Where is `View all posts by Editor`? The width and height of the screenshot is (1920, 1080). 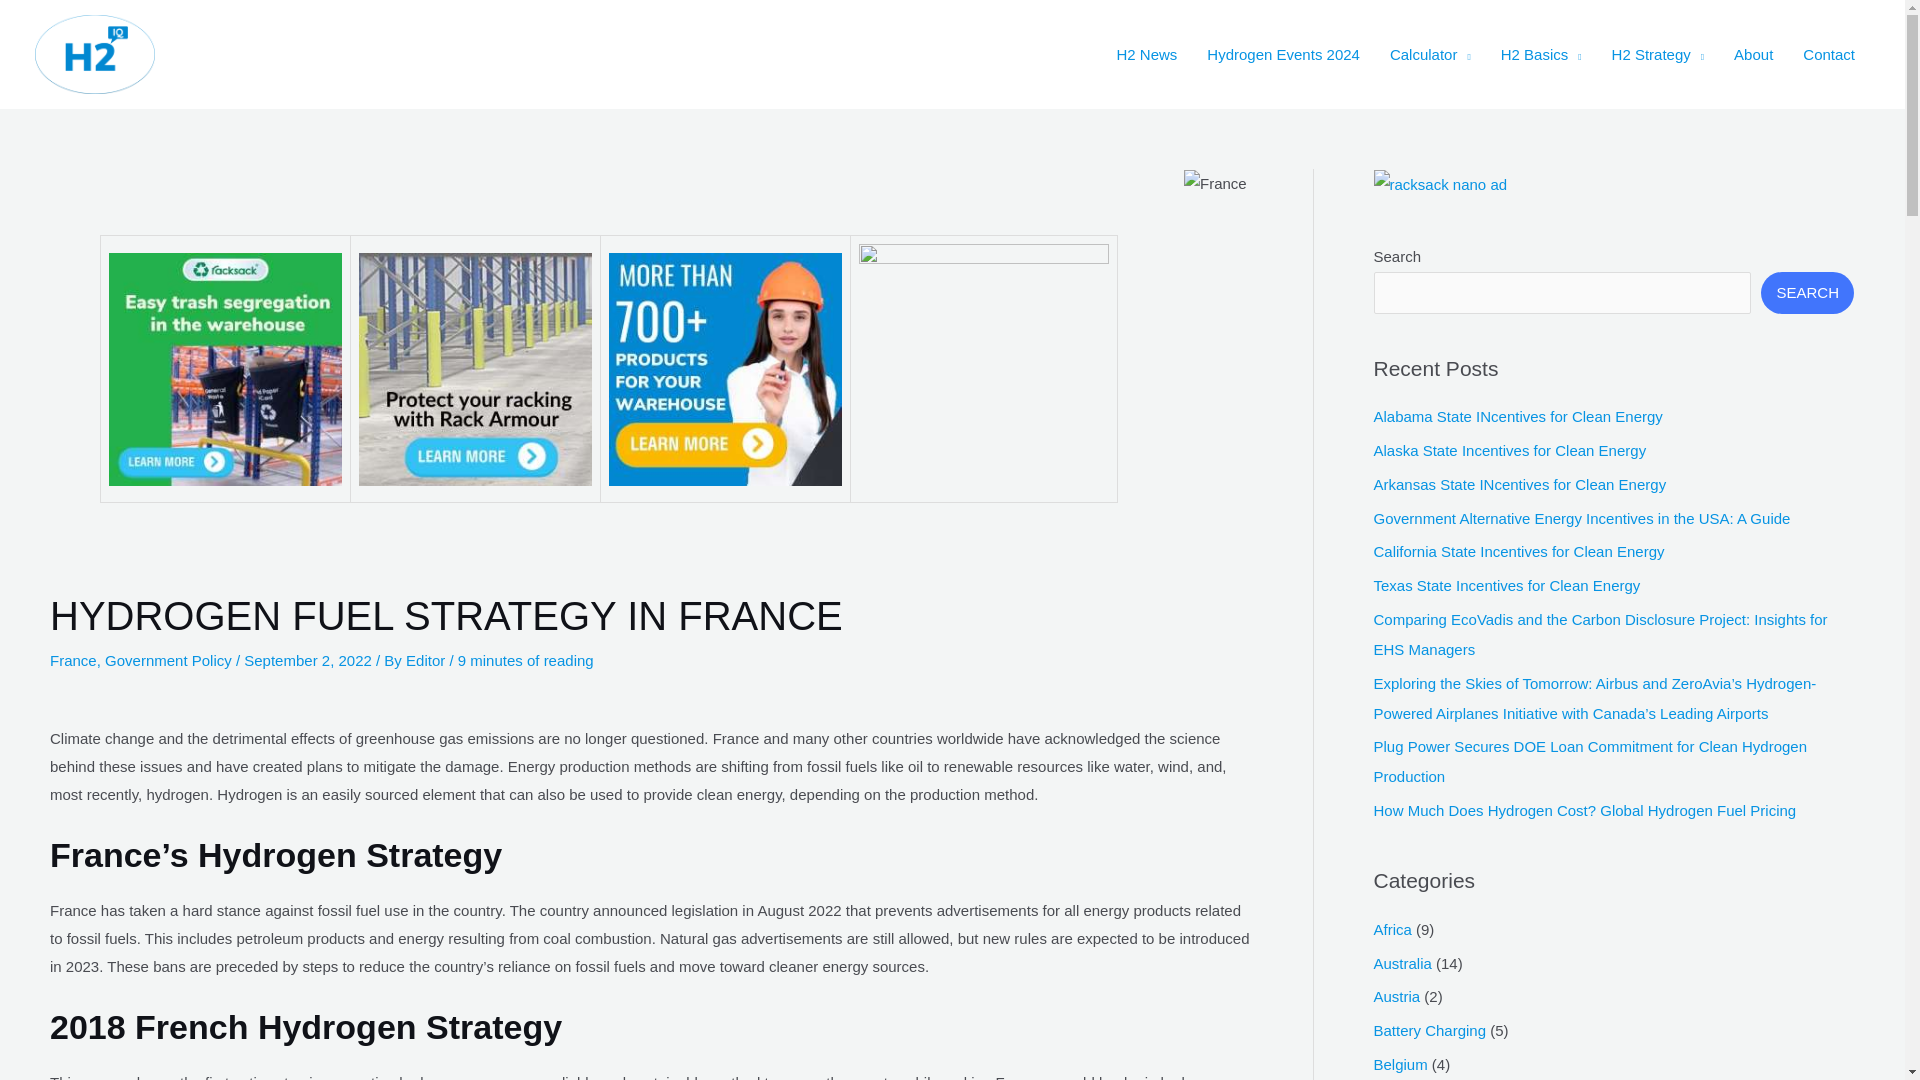
View all posts by Editor is located at coordinates (427, 660).